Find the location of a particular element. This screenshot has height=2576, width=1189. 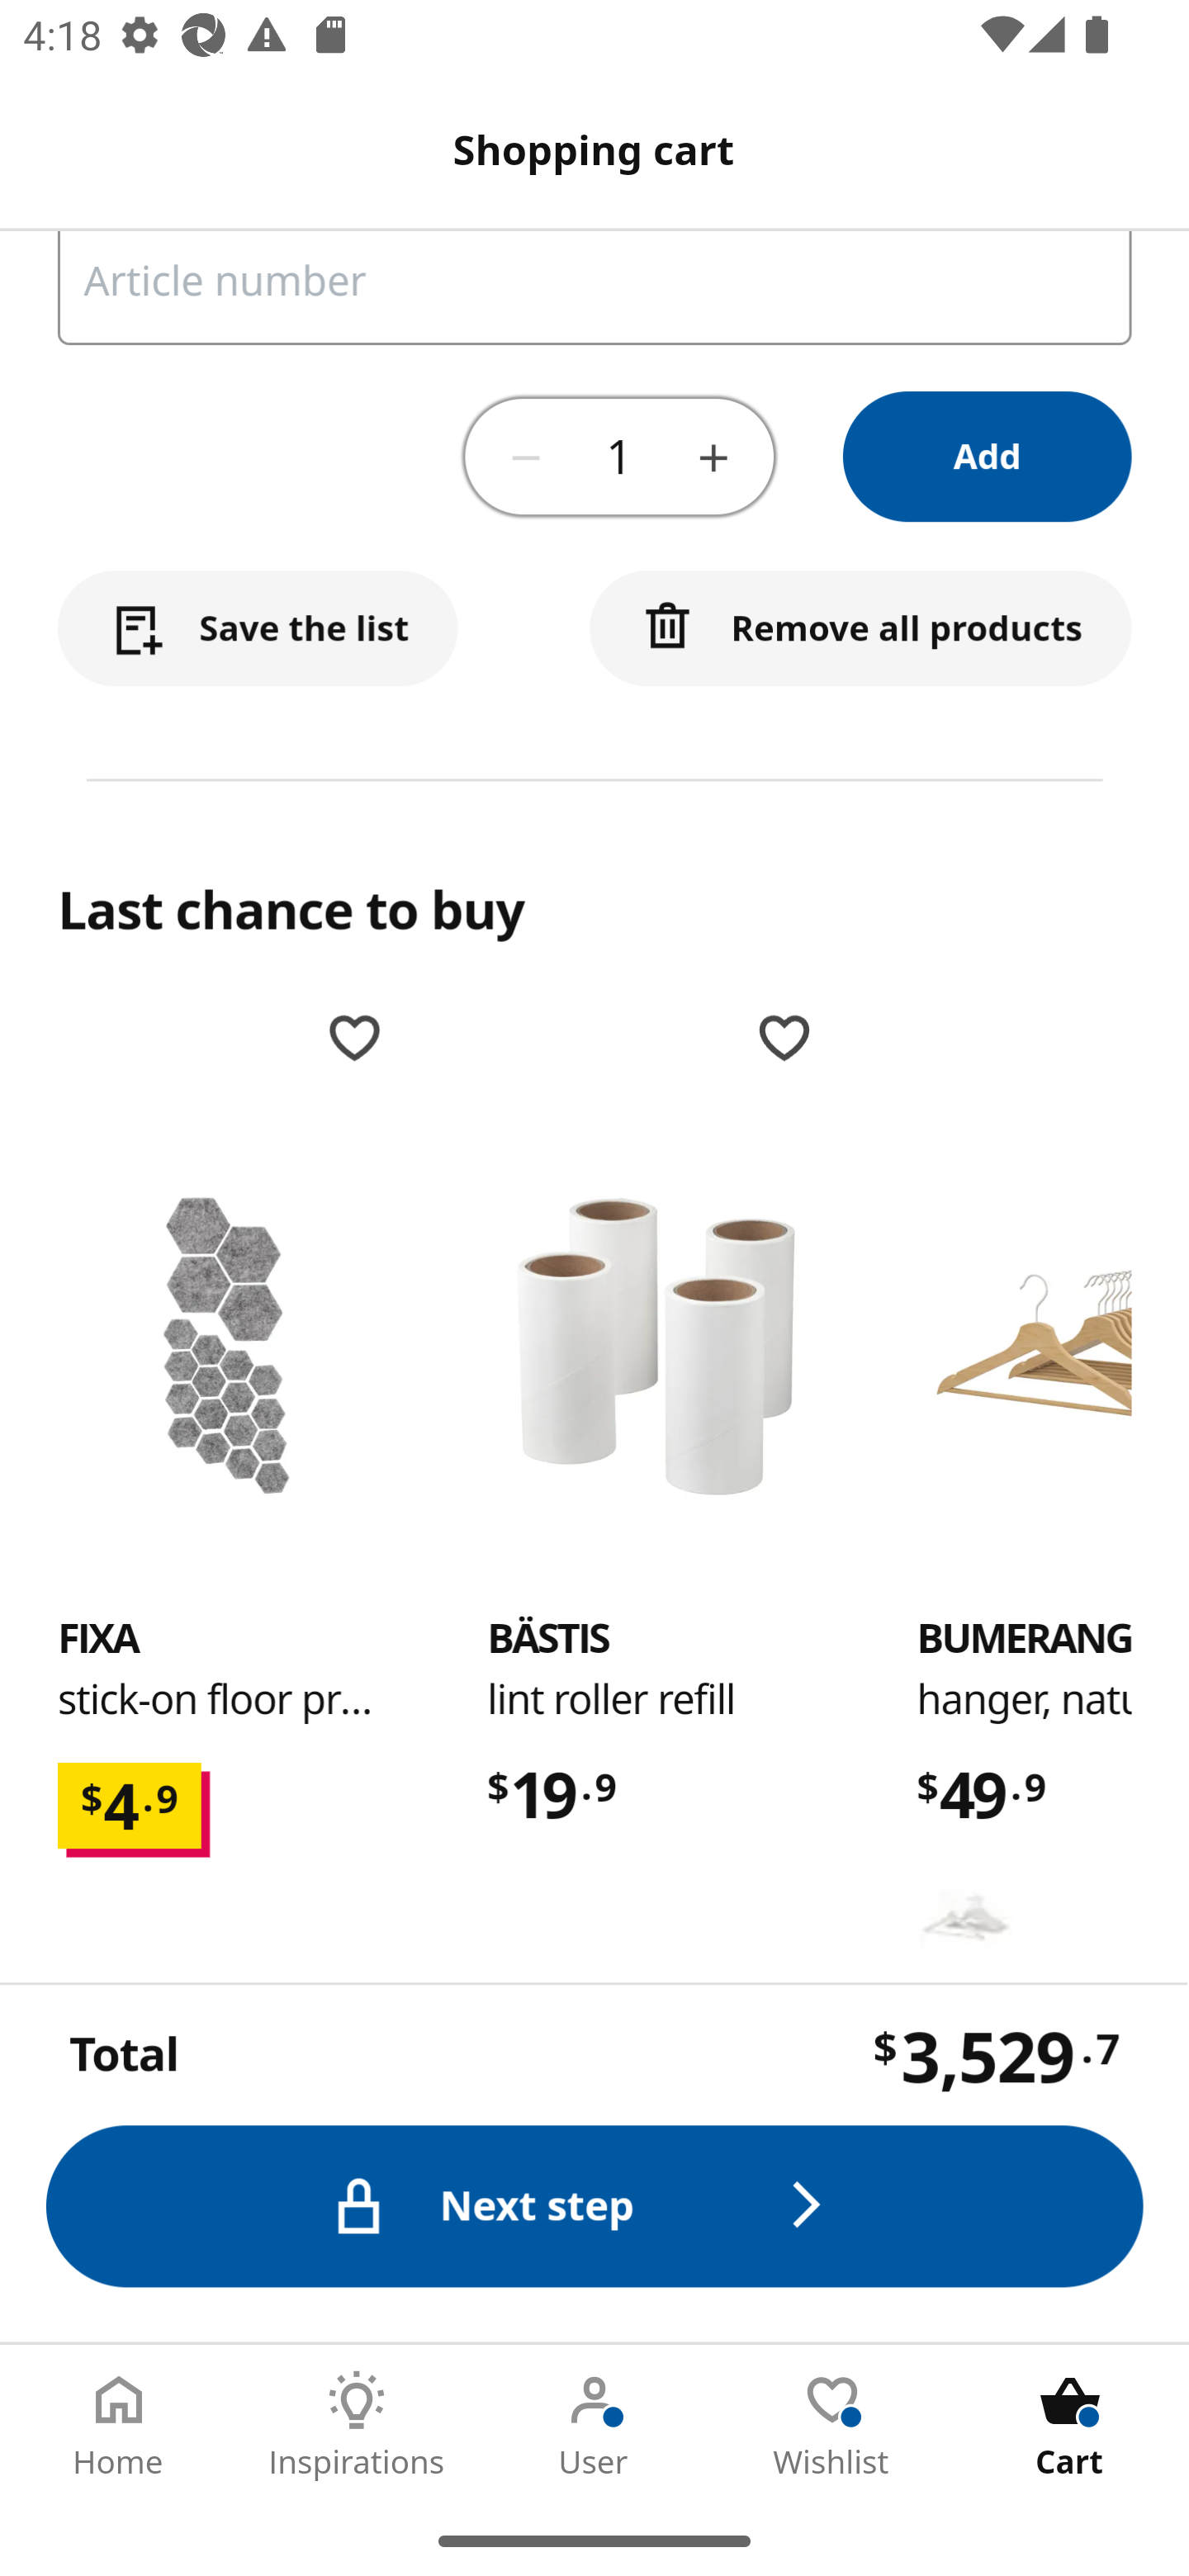

Home
Tab 1 of 5 is located at coordinates (119, 2425).